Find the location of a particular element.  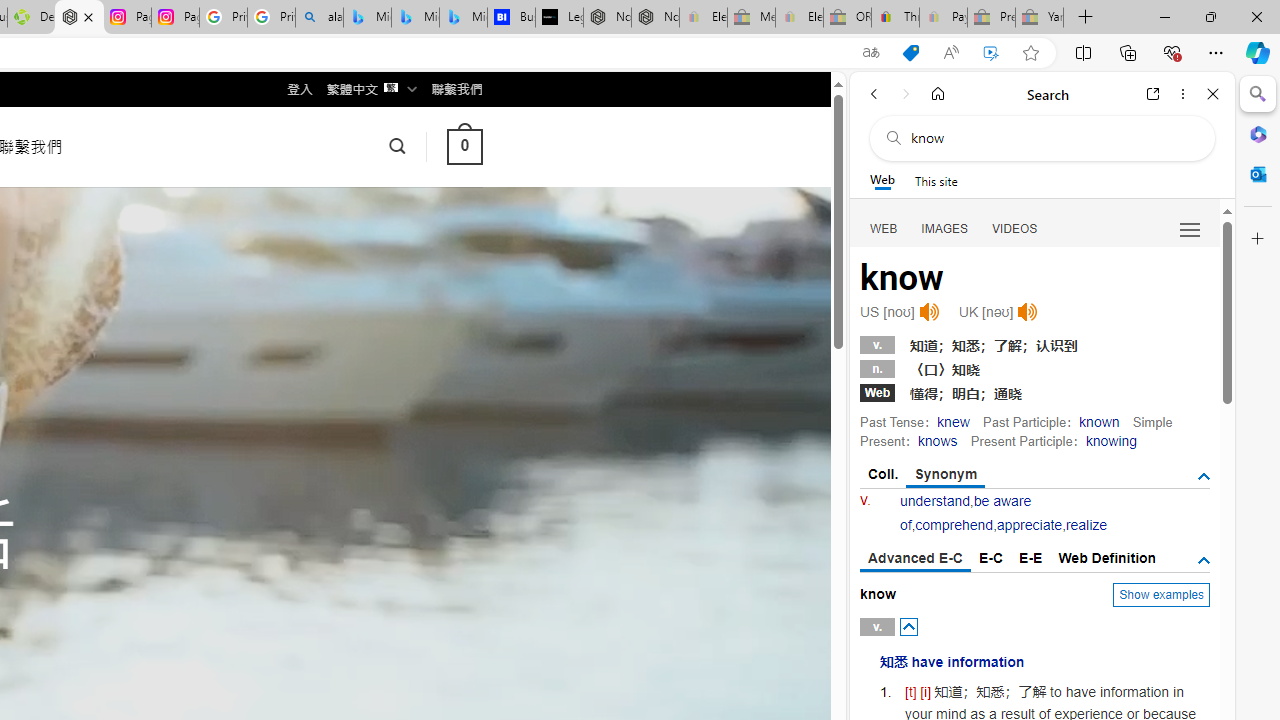

E-E is located at coordinates (1030, 558).